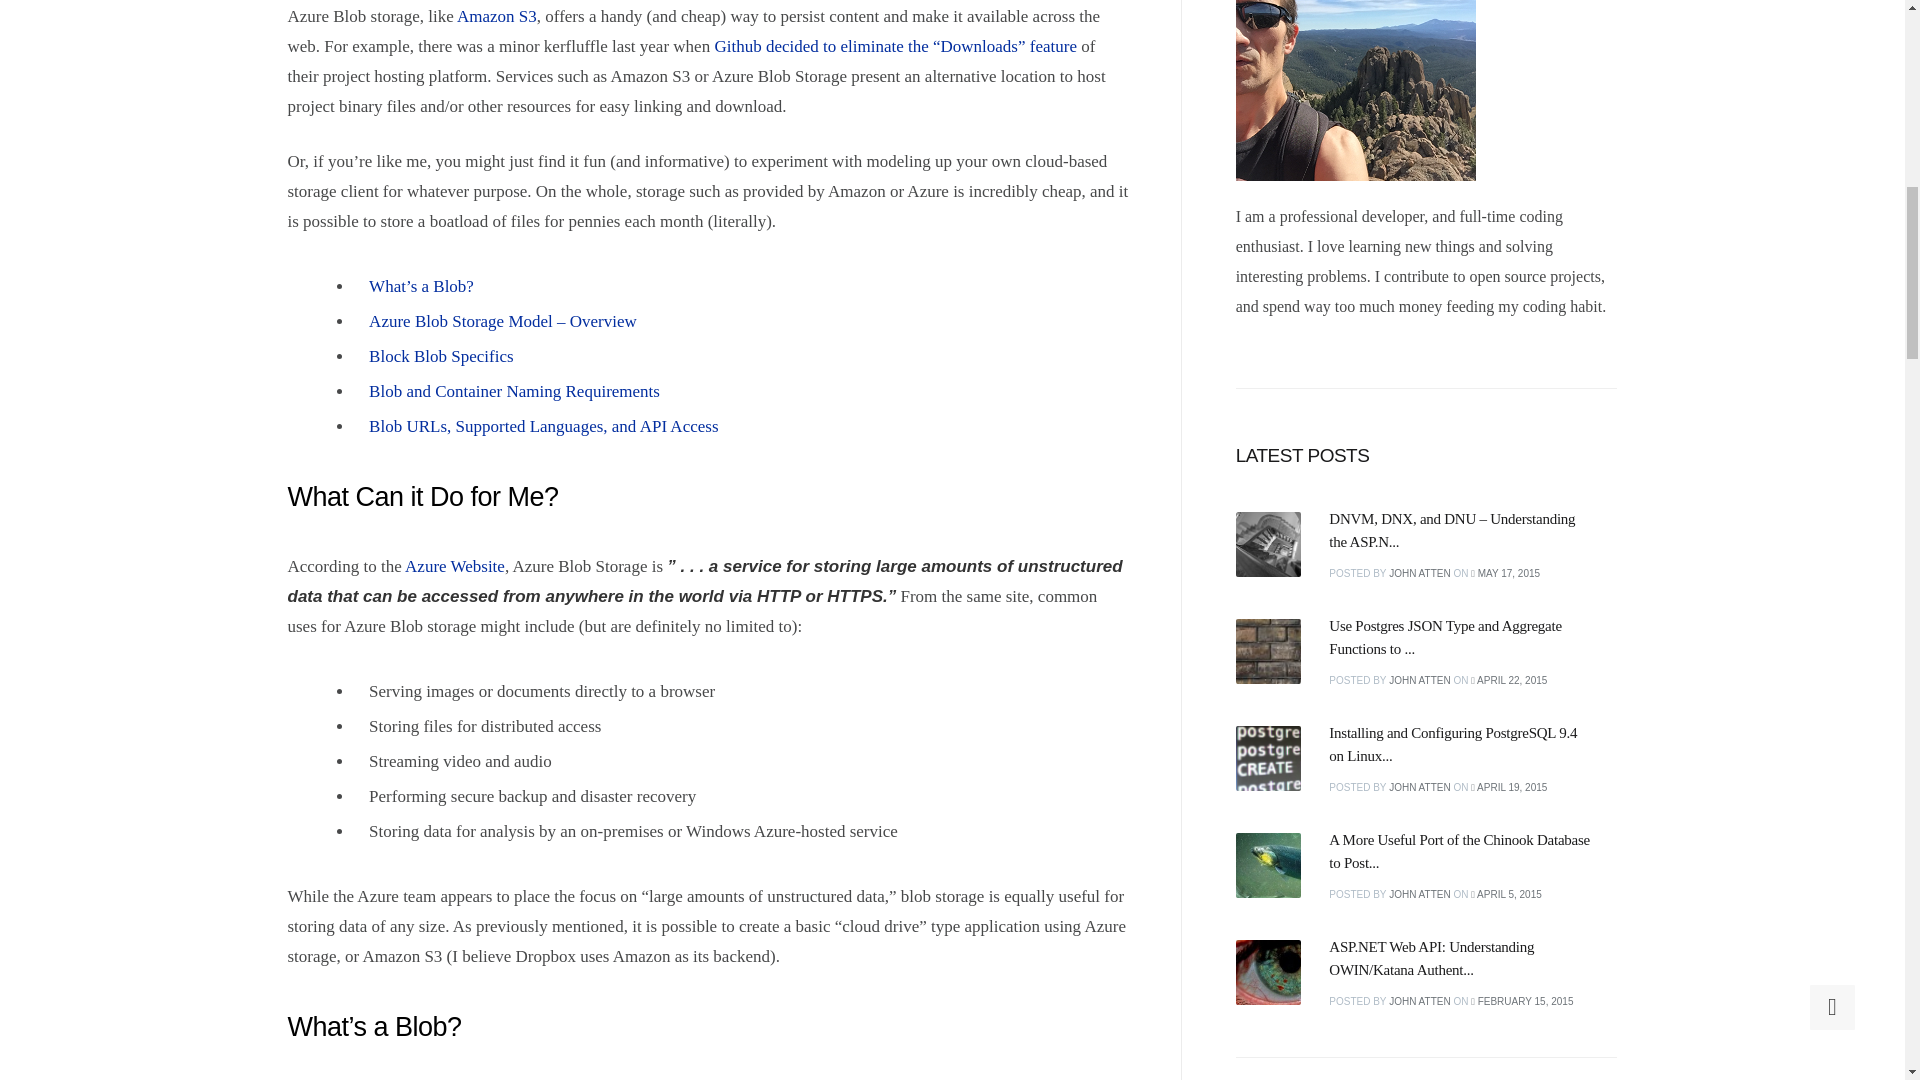 This screenshot has height=1080, width=1920. What do you see at coordinates (514, 391) in the screenshot?
I see `Blob and Container Naming Requirements` at bounding box center [514, 391].